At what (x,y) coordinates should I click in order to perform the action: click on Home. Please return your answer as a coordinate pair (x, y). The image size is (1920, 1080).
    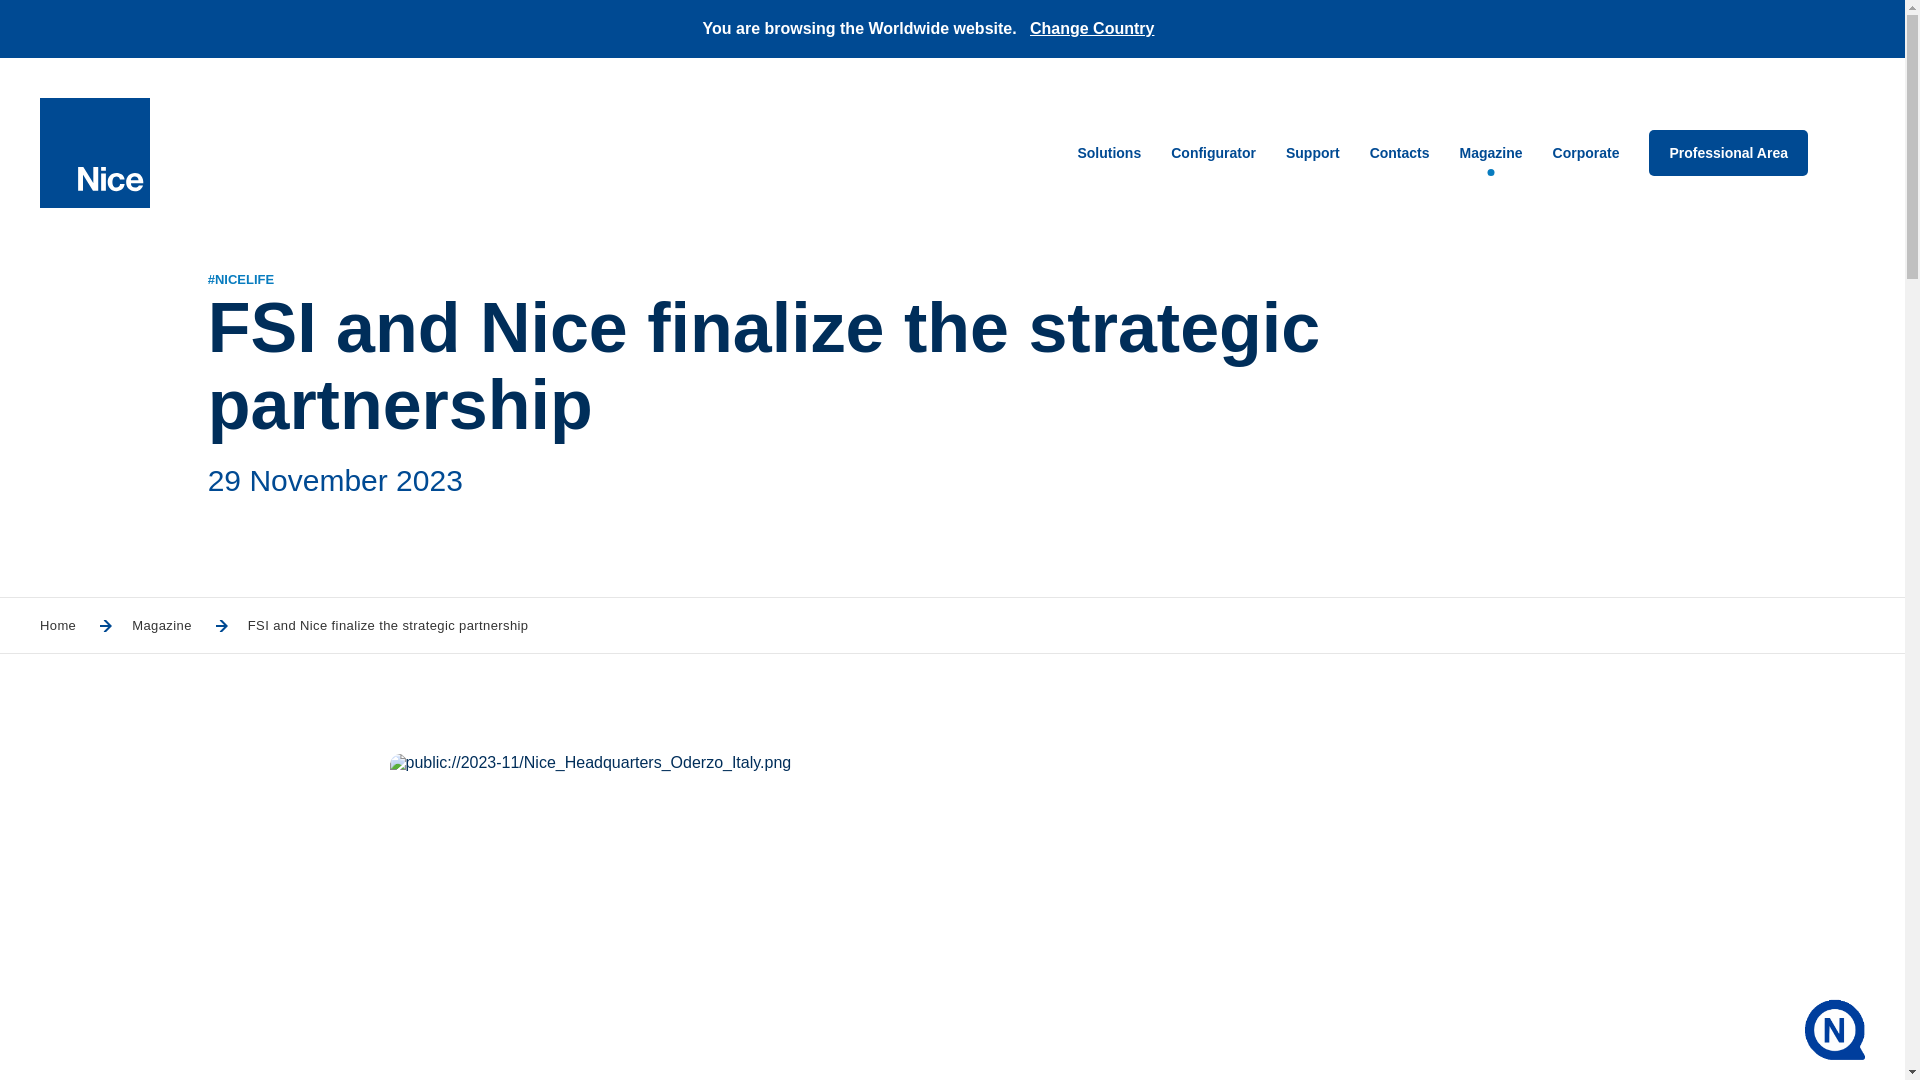
    Looking at the image, I should click on (58, 624).